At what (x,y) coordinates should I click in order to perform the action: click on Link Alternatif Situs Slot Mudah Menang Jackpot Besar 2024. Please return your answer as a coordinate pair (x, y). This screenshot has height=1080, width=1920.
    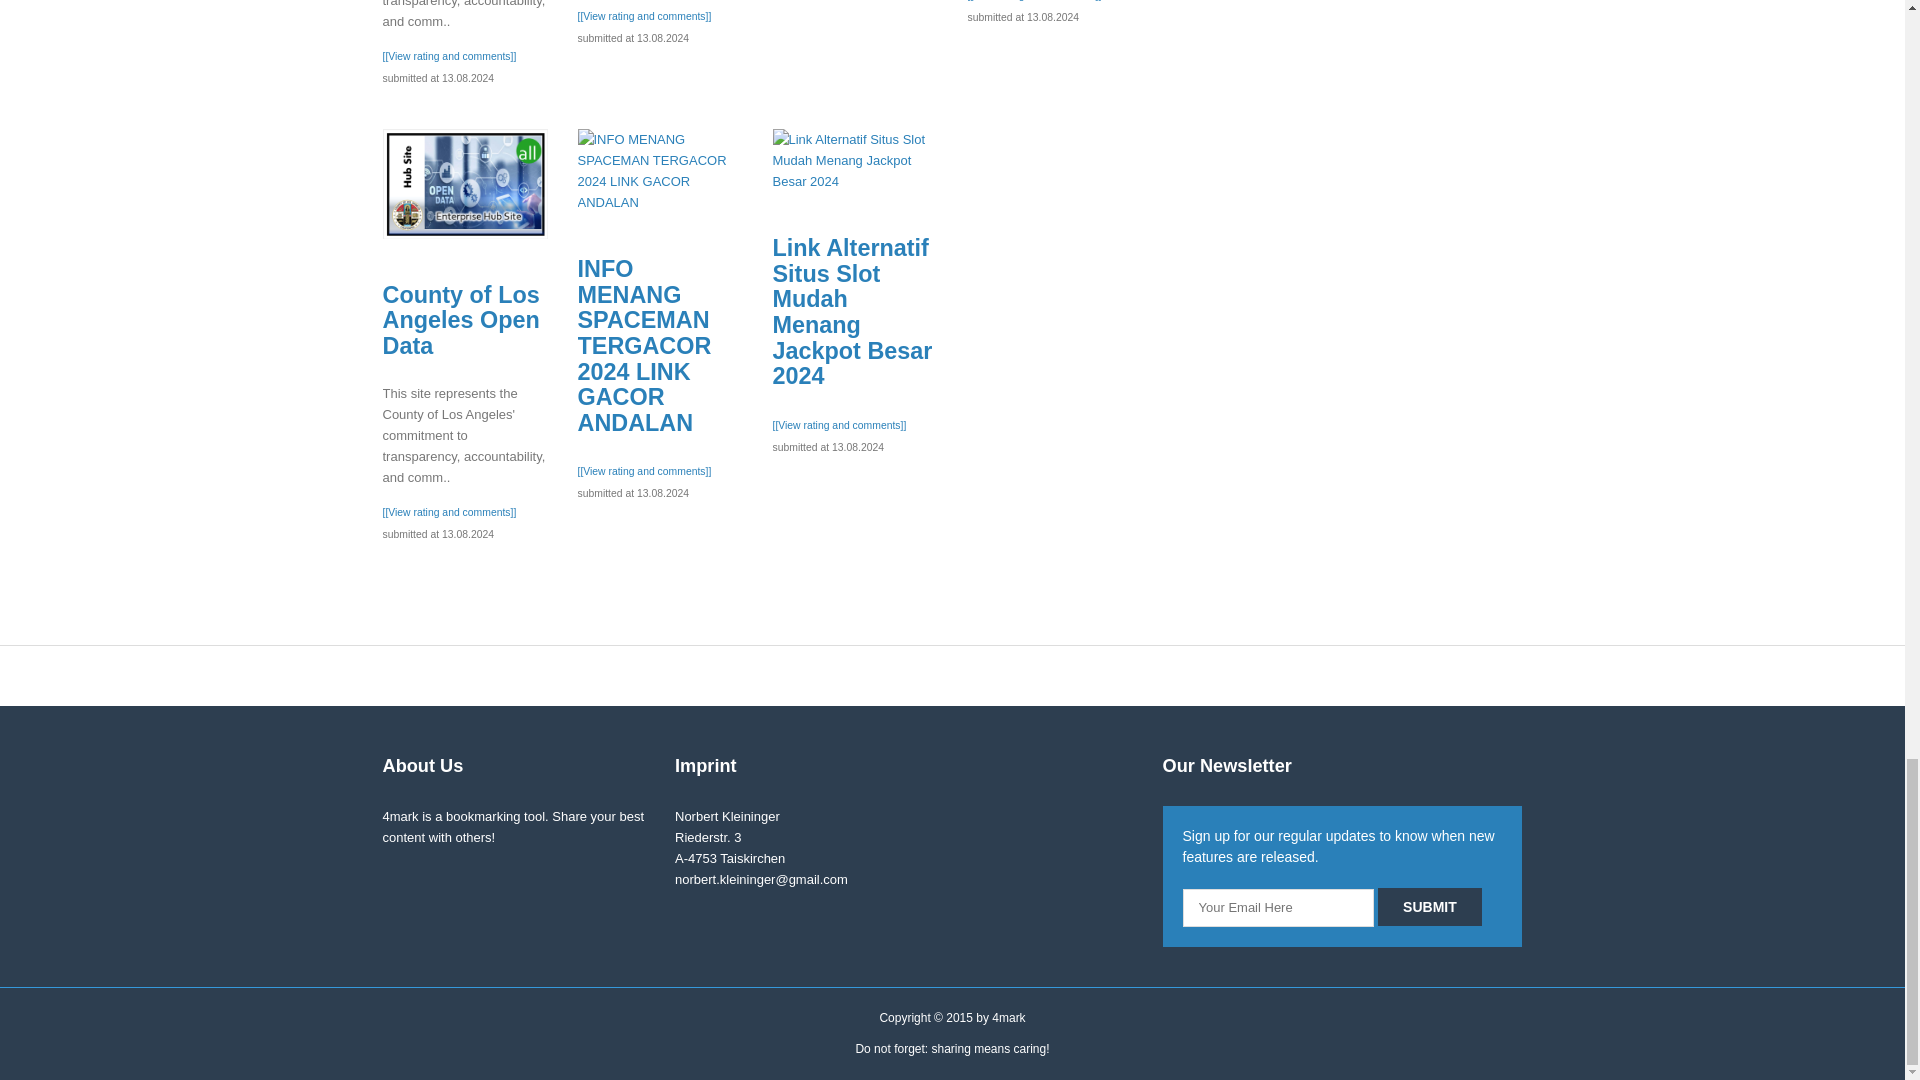
    Looking at the image, I should click on (854, 160).